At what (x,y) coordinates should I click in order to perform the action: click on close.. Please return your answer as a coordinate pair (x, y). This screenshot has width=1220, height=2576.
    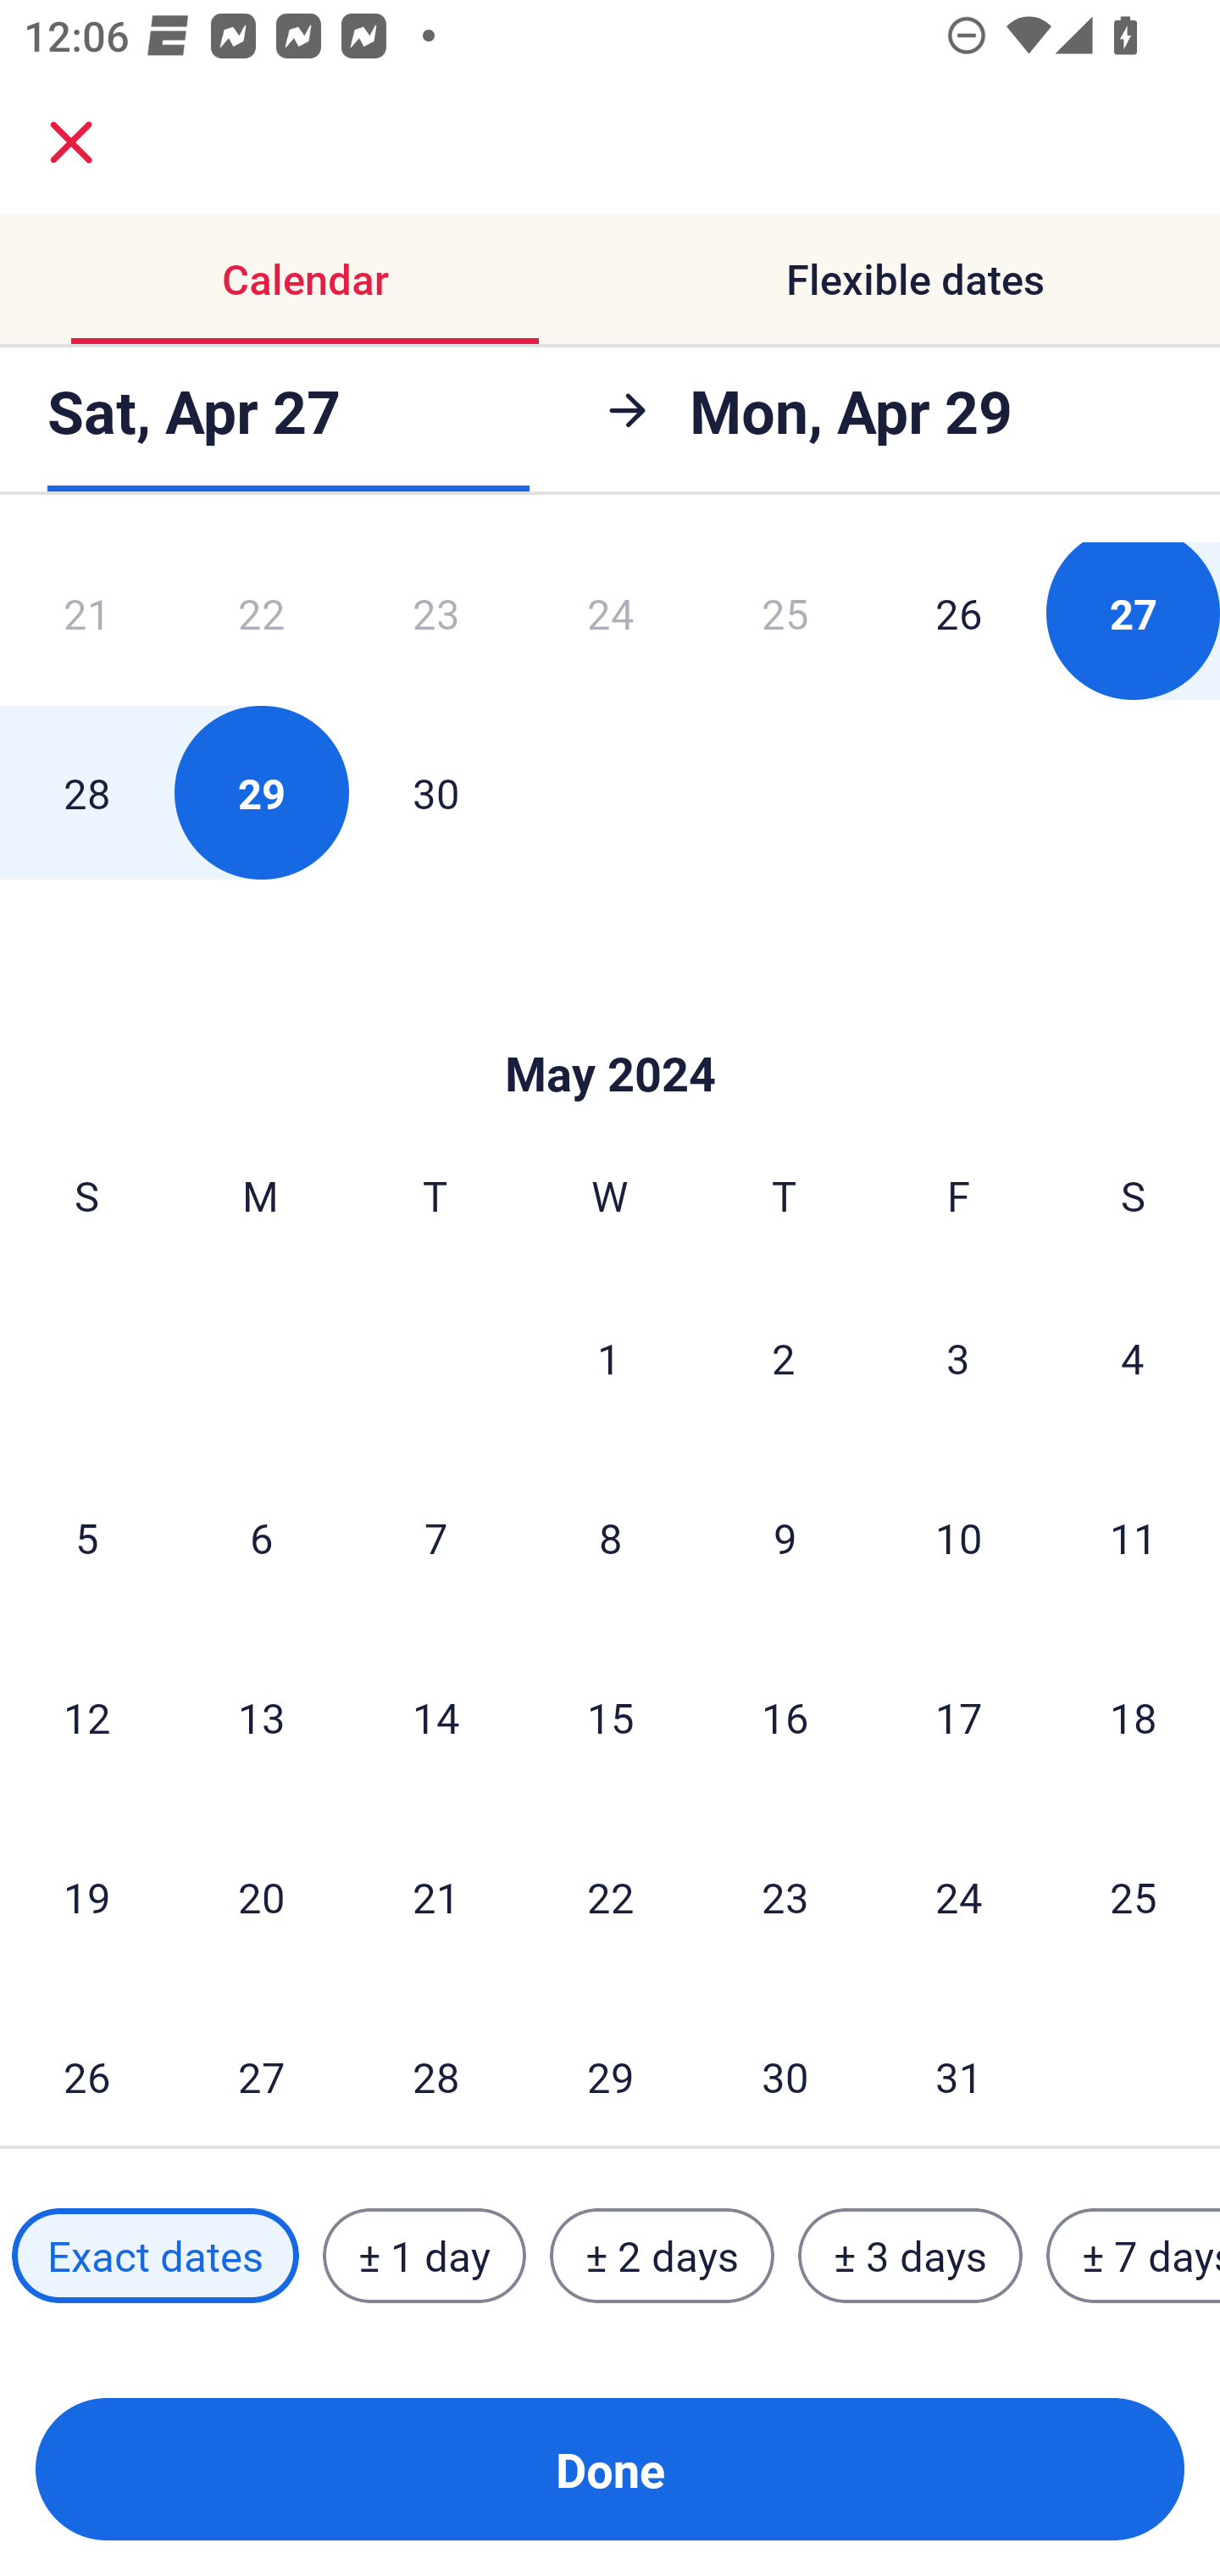
    Looking at the image, I should click on (71, 142).